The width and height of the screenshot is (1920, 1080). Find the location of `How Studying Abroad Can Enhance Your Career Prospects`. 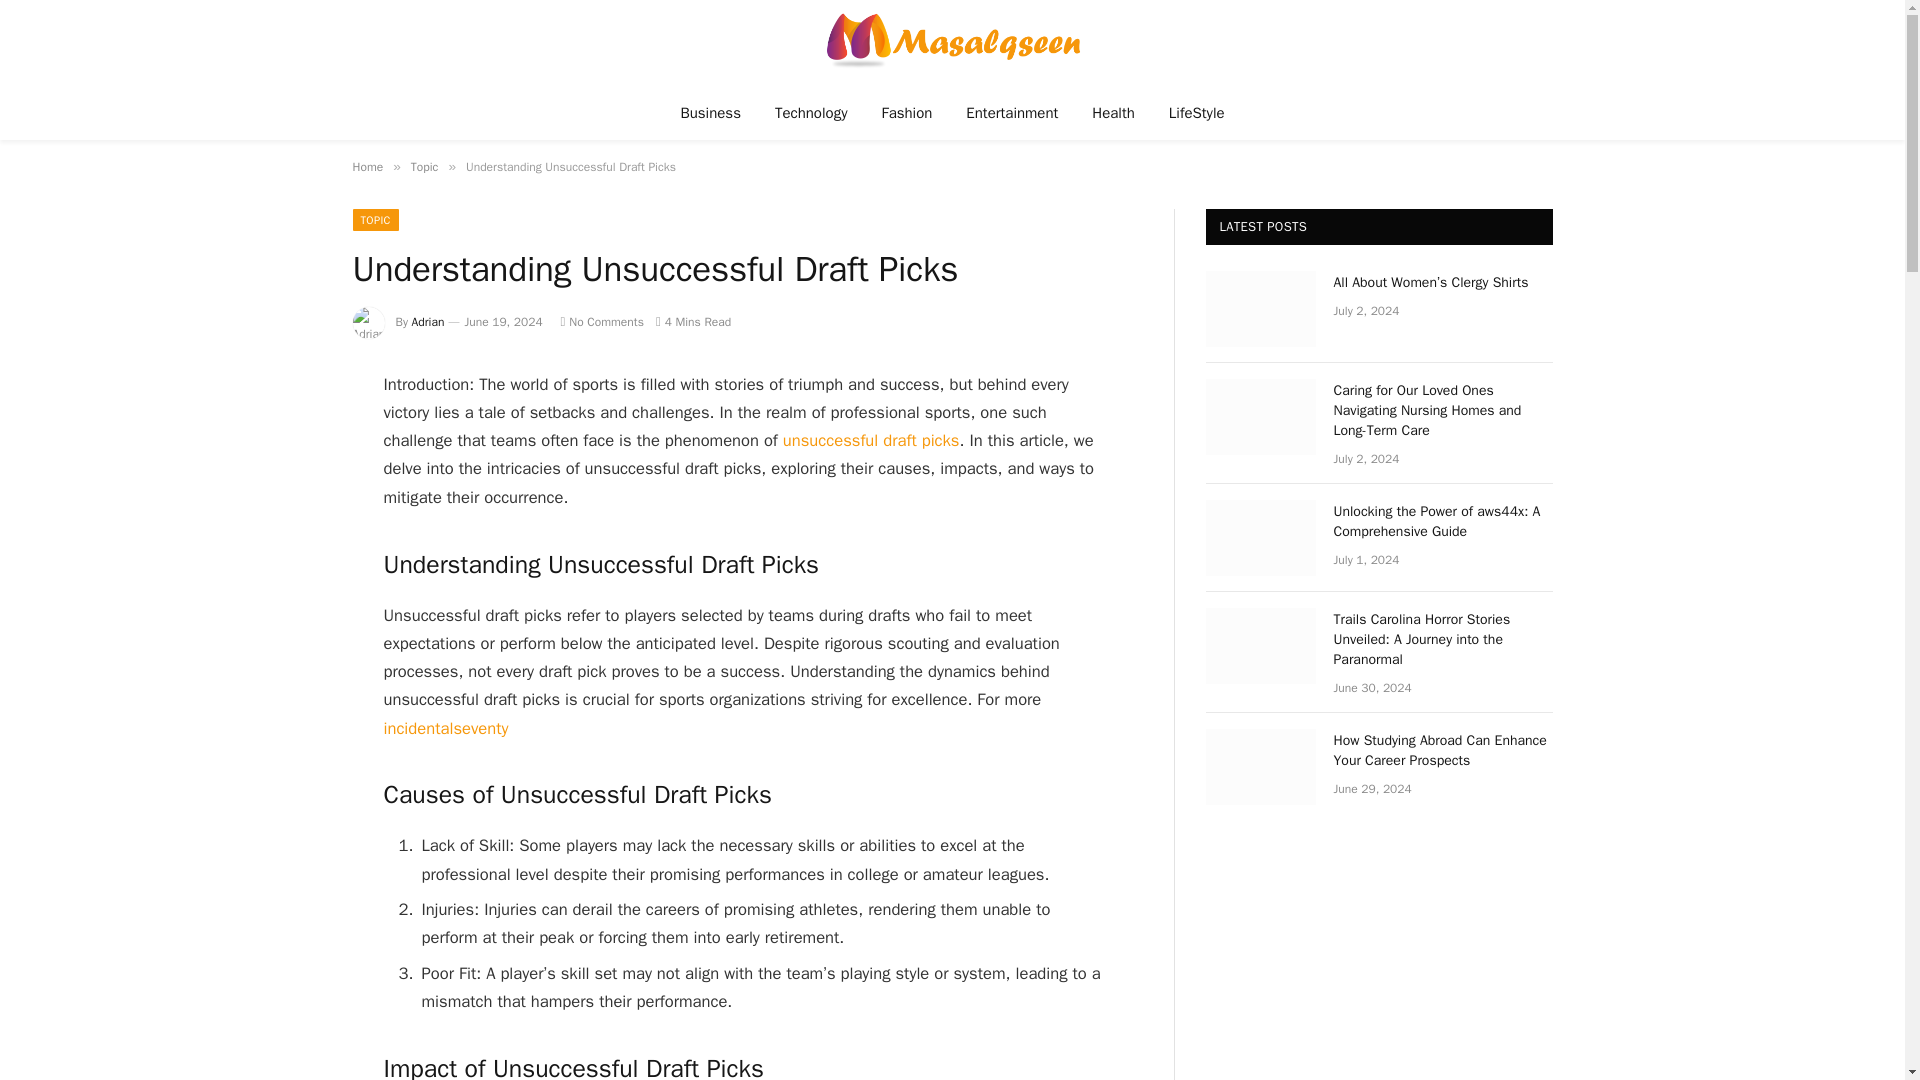

How Studying Abroad Can Enhance Your Career Prospects is located at coordinates (1260, 766).